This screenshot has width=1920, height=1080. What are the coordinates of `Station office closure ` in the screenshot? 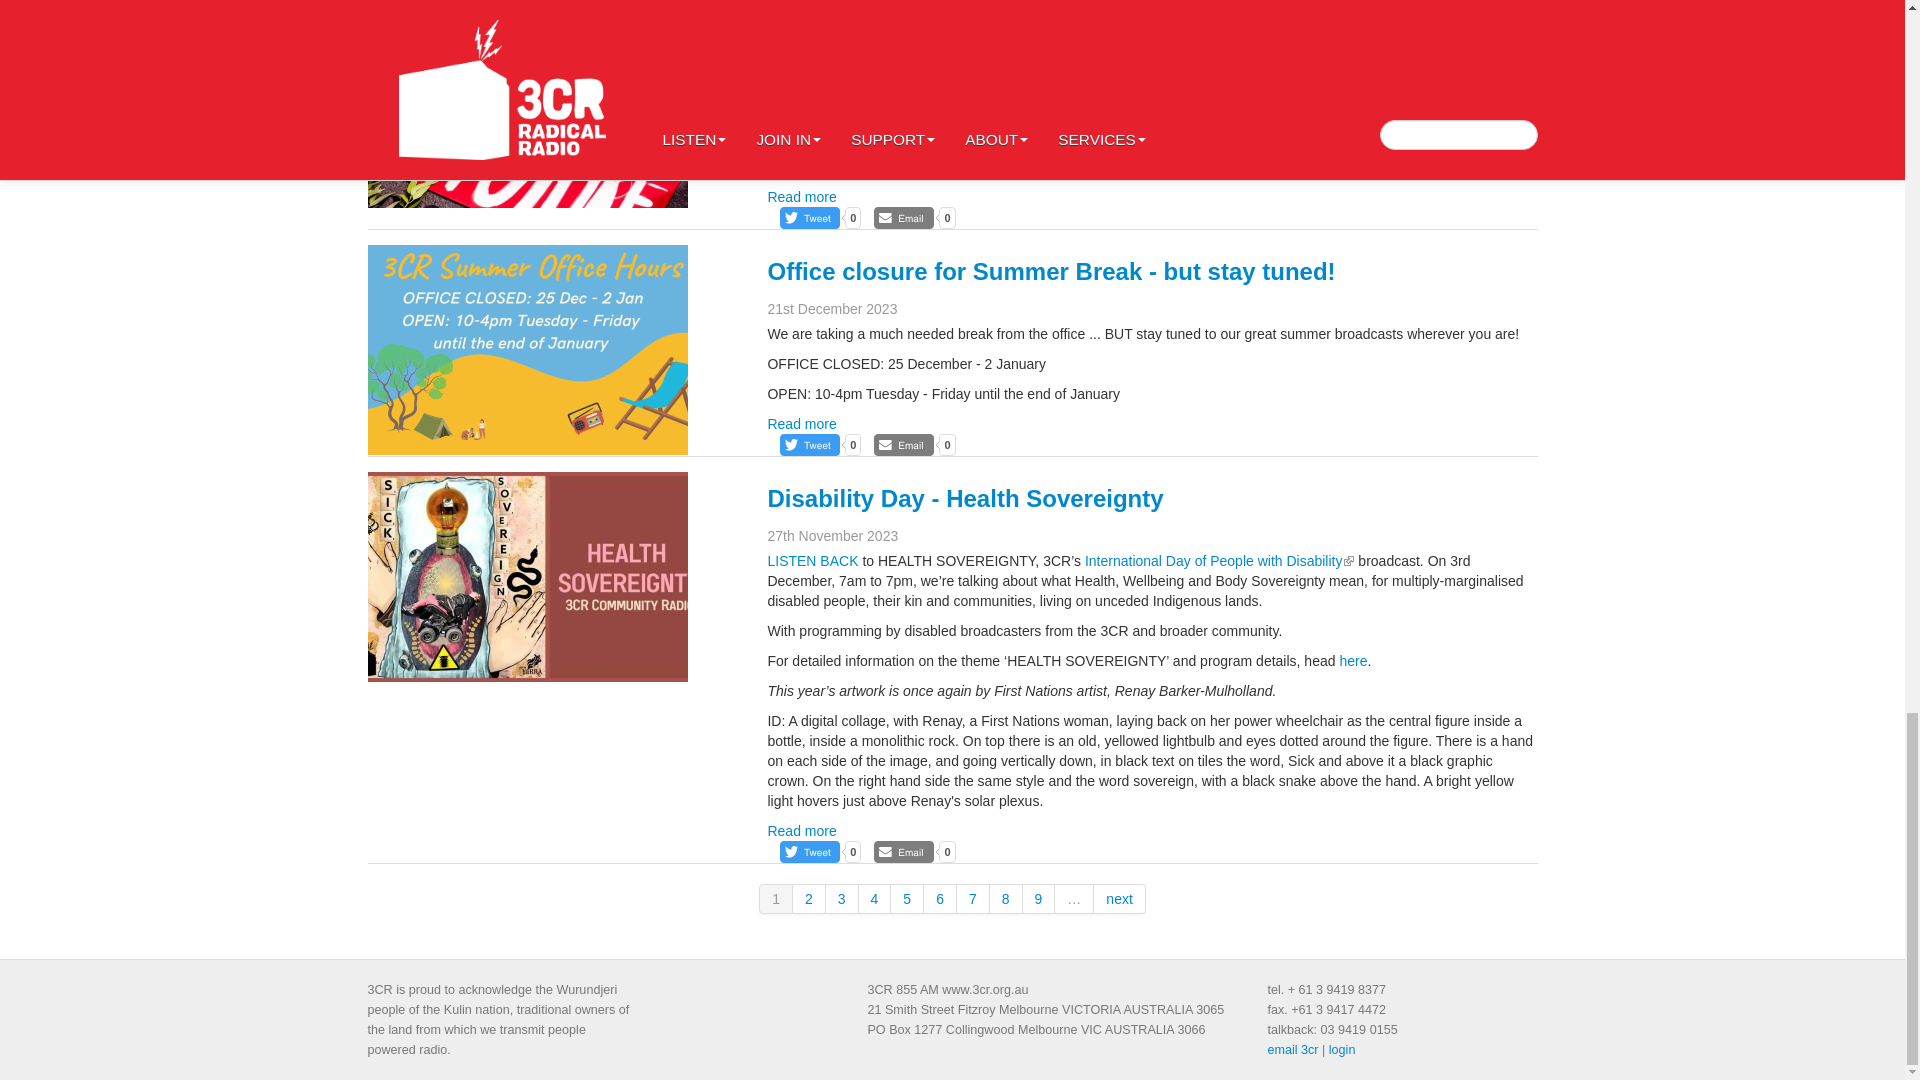 It's located at (528, 350).